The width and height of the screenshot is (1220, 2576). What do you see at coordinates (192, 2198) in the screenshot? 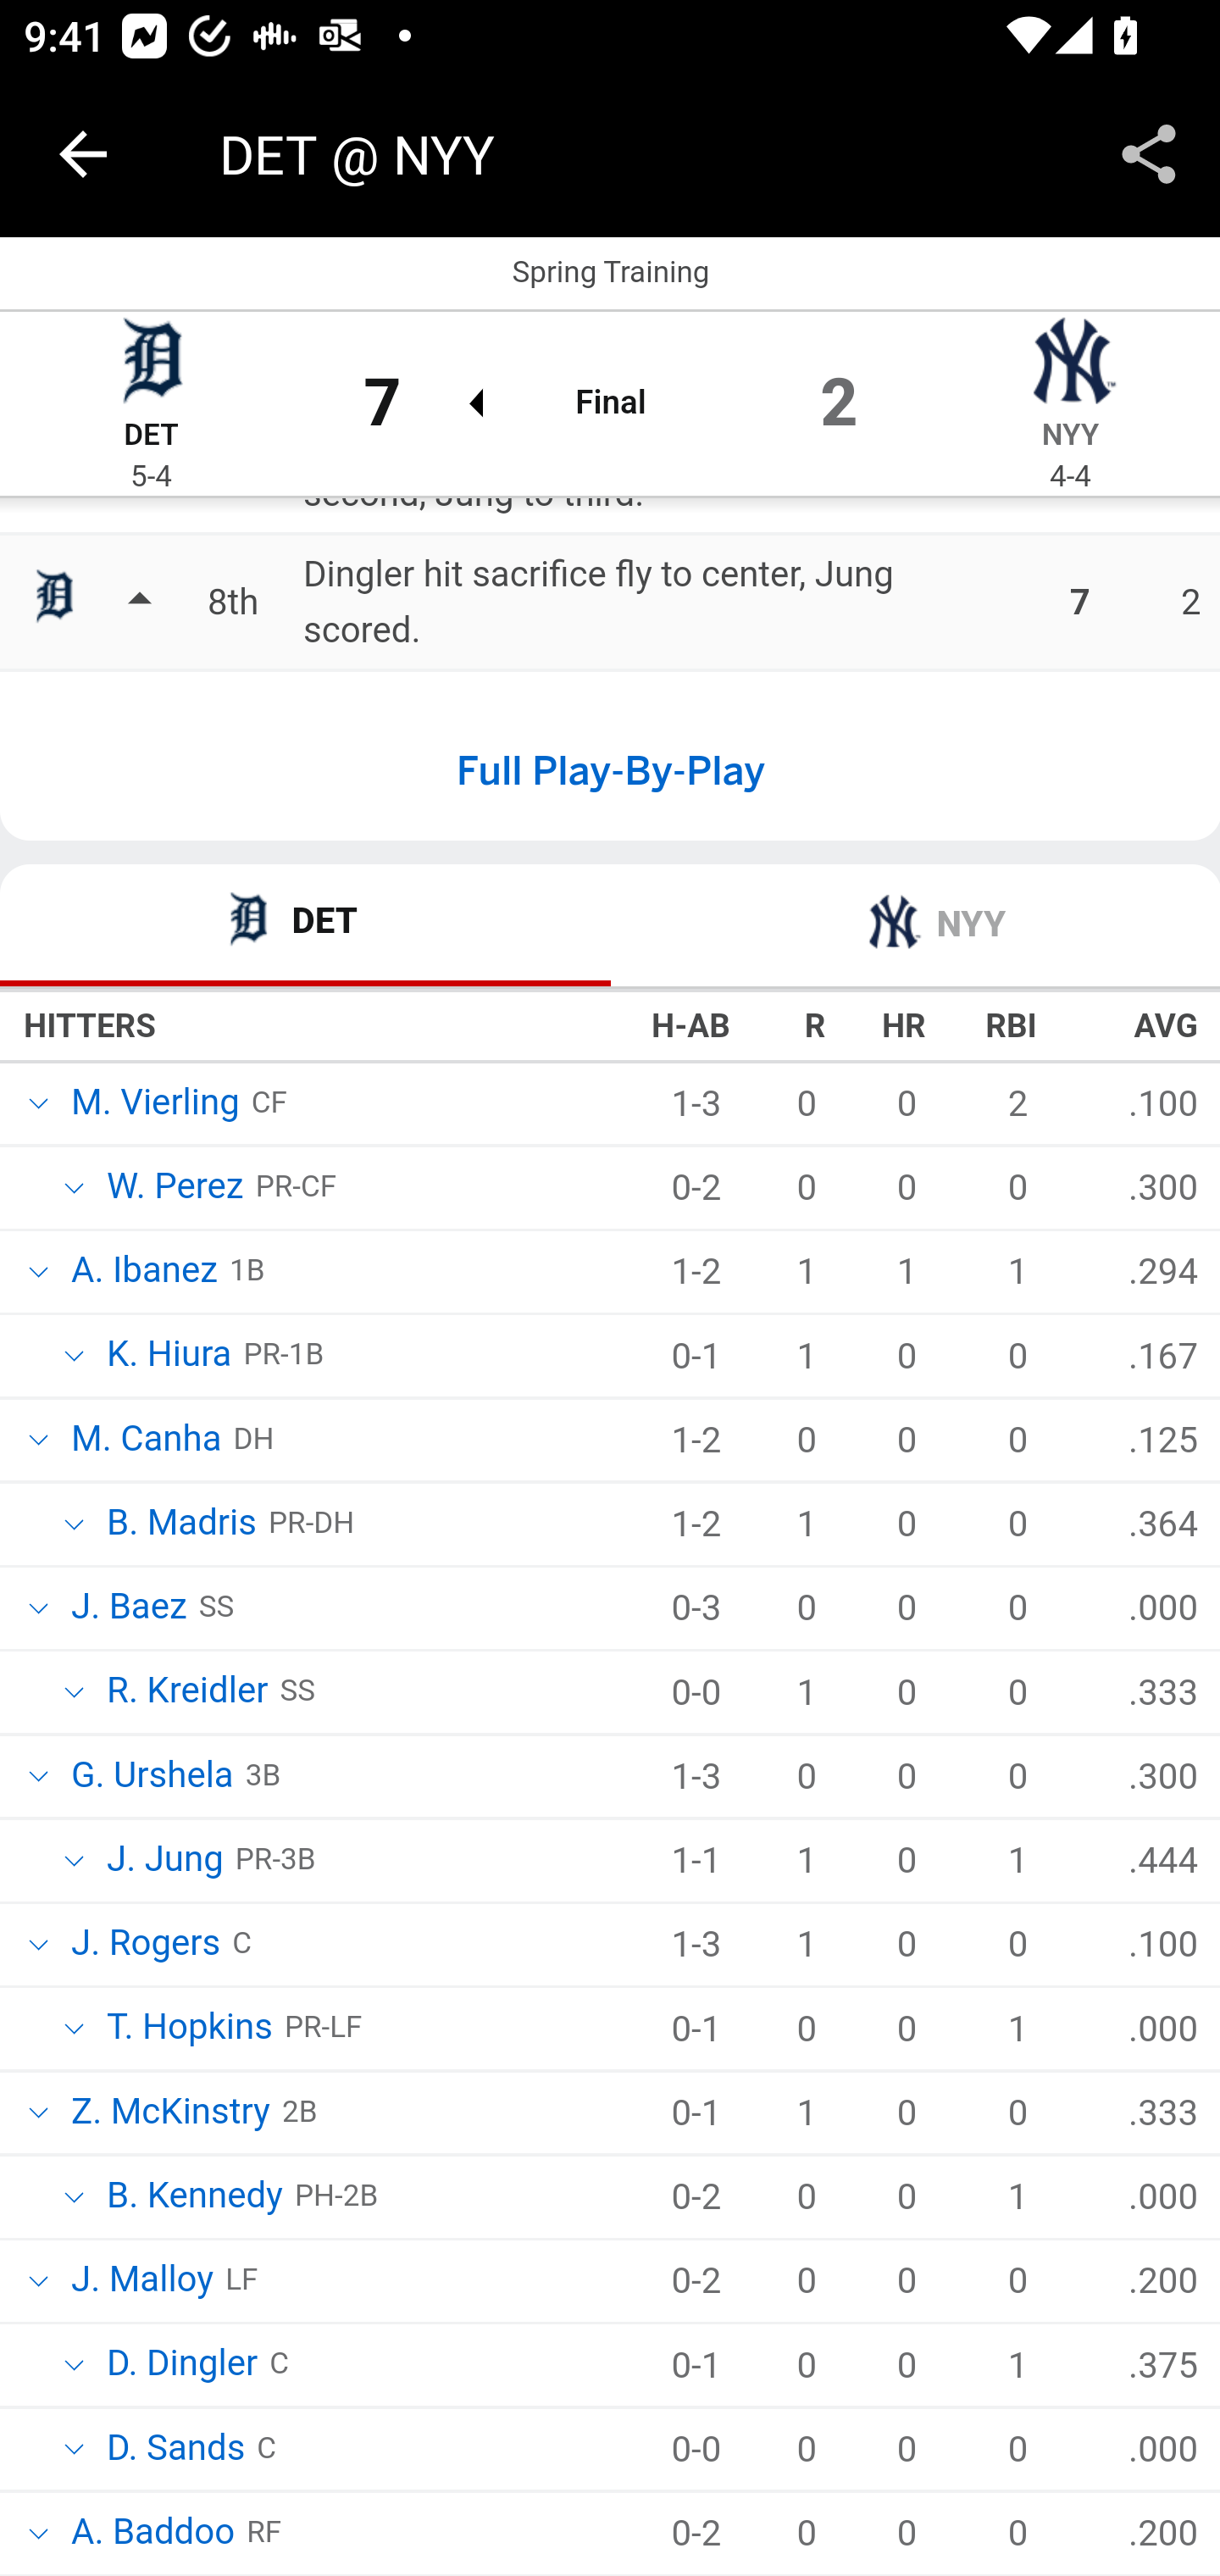
I see `B. Kennedy` at bounding box center [192, 2198].